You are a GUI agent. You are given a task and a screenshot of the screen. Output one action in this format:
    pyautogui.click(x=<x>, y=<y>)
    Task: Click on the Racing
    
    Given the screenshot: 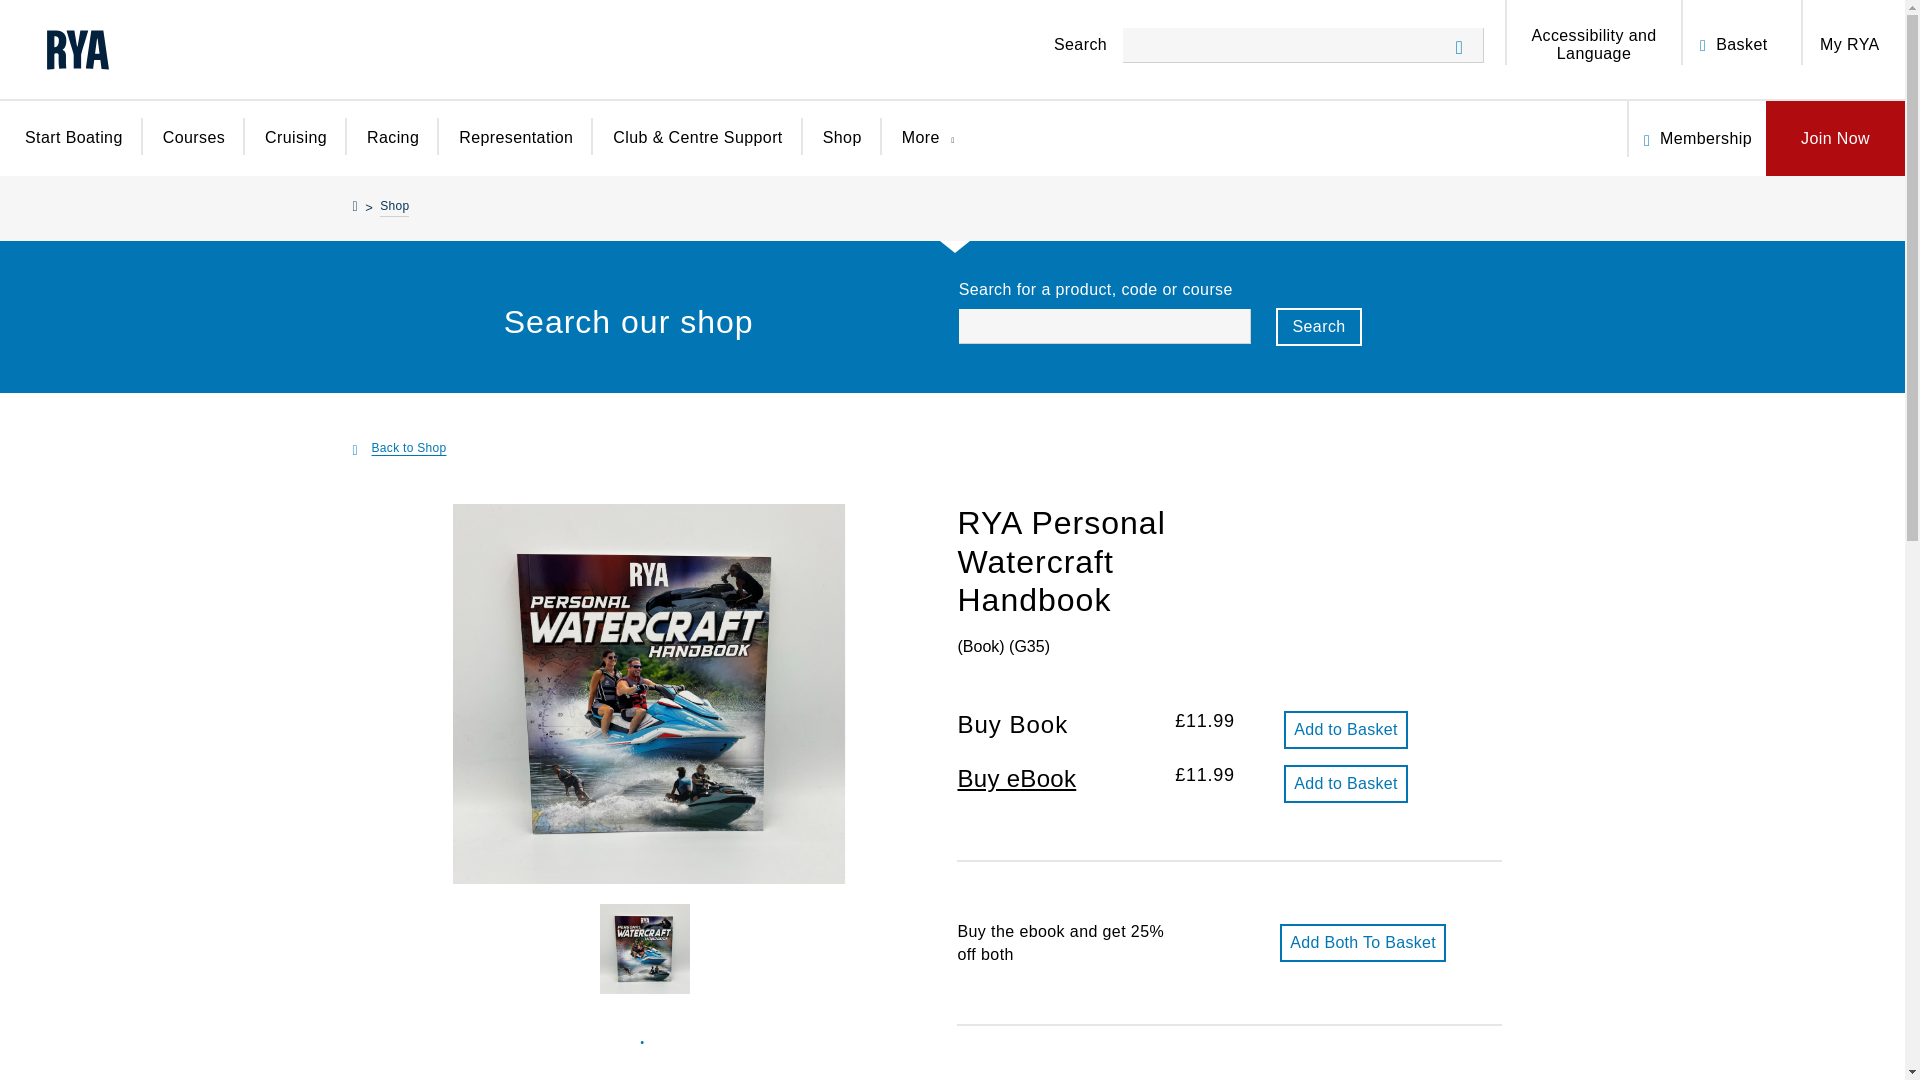 What is the action you would take?
    pyautogui.click(x=392, y=150)
    